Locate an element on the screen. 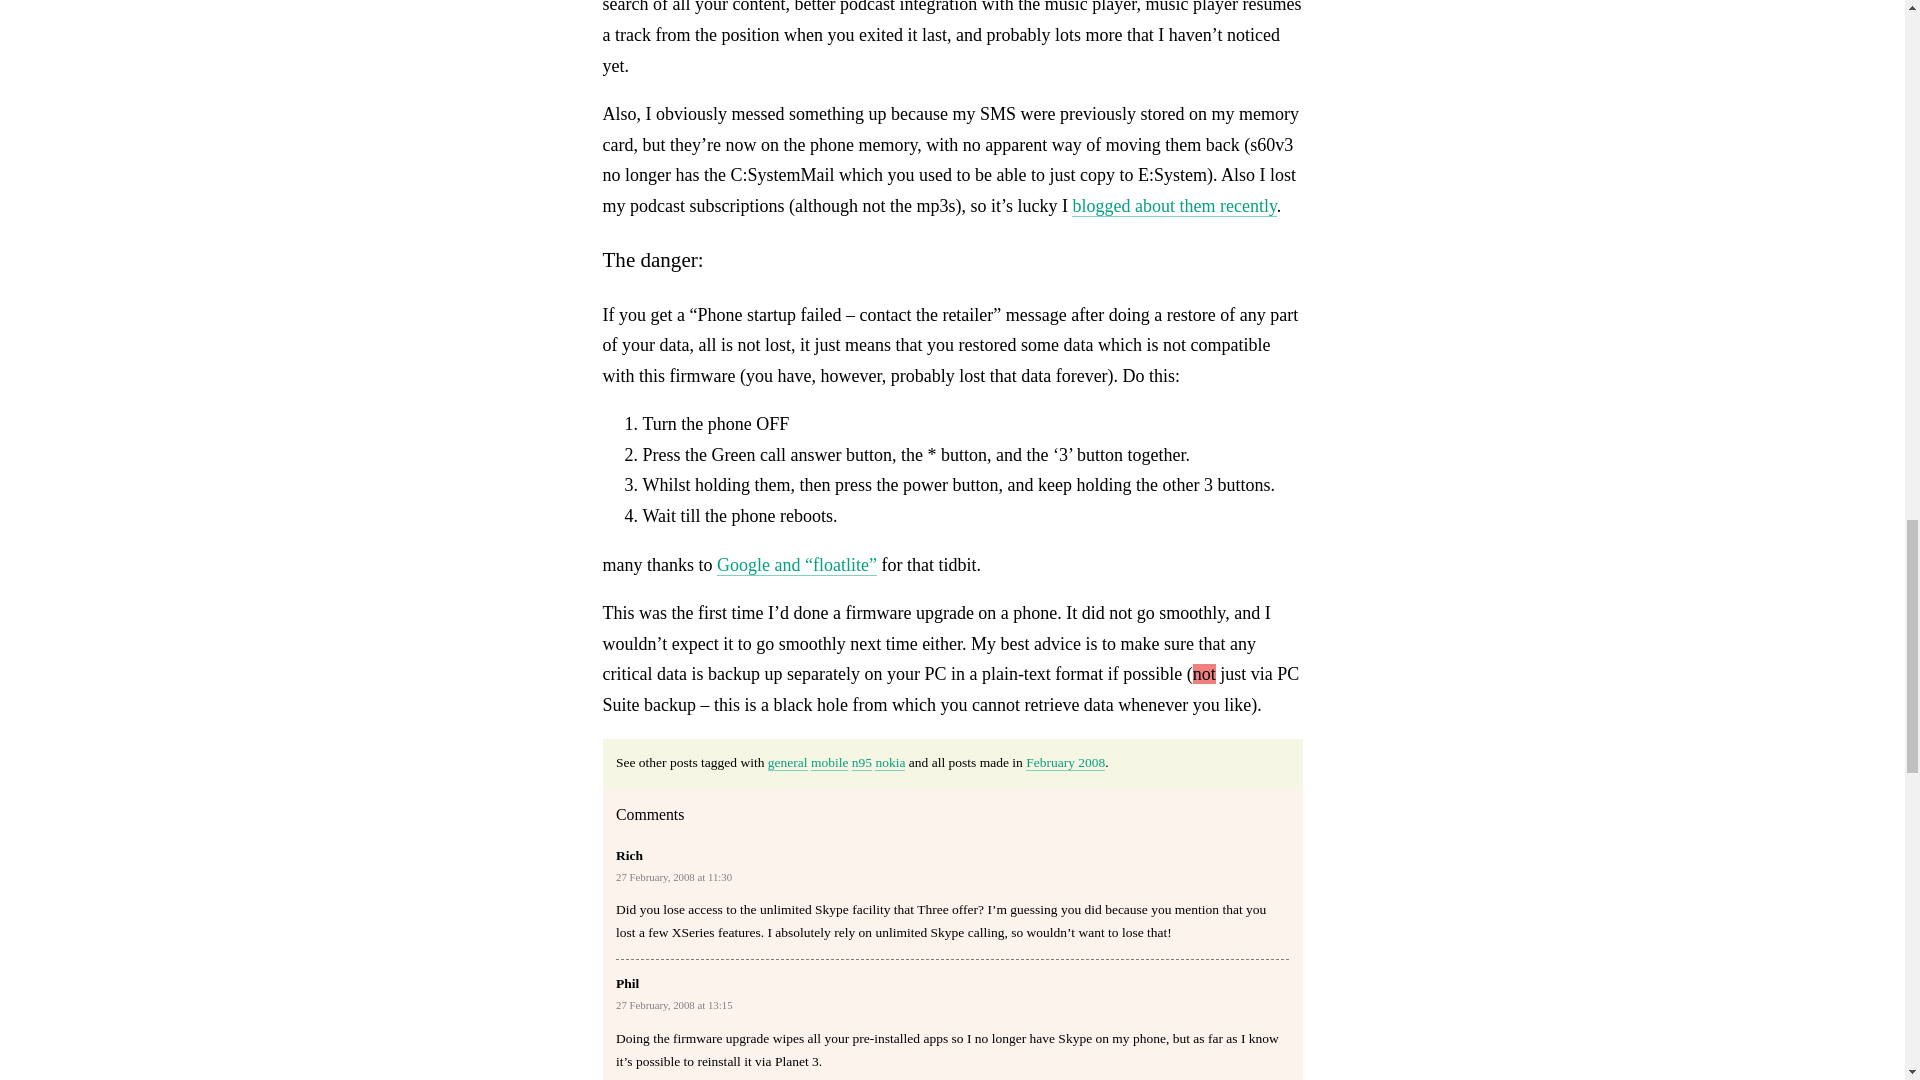  n95 is located at coordinates (862, 762).